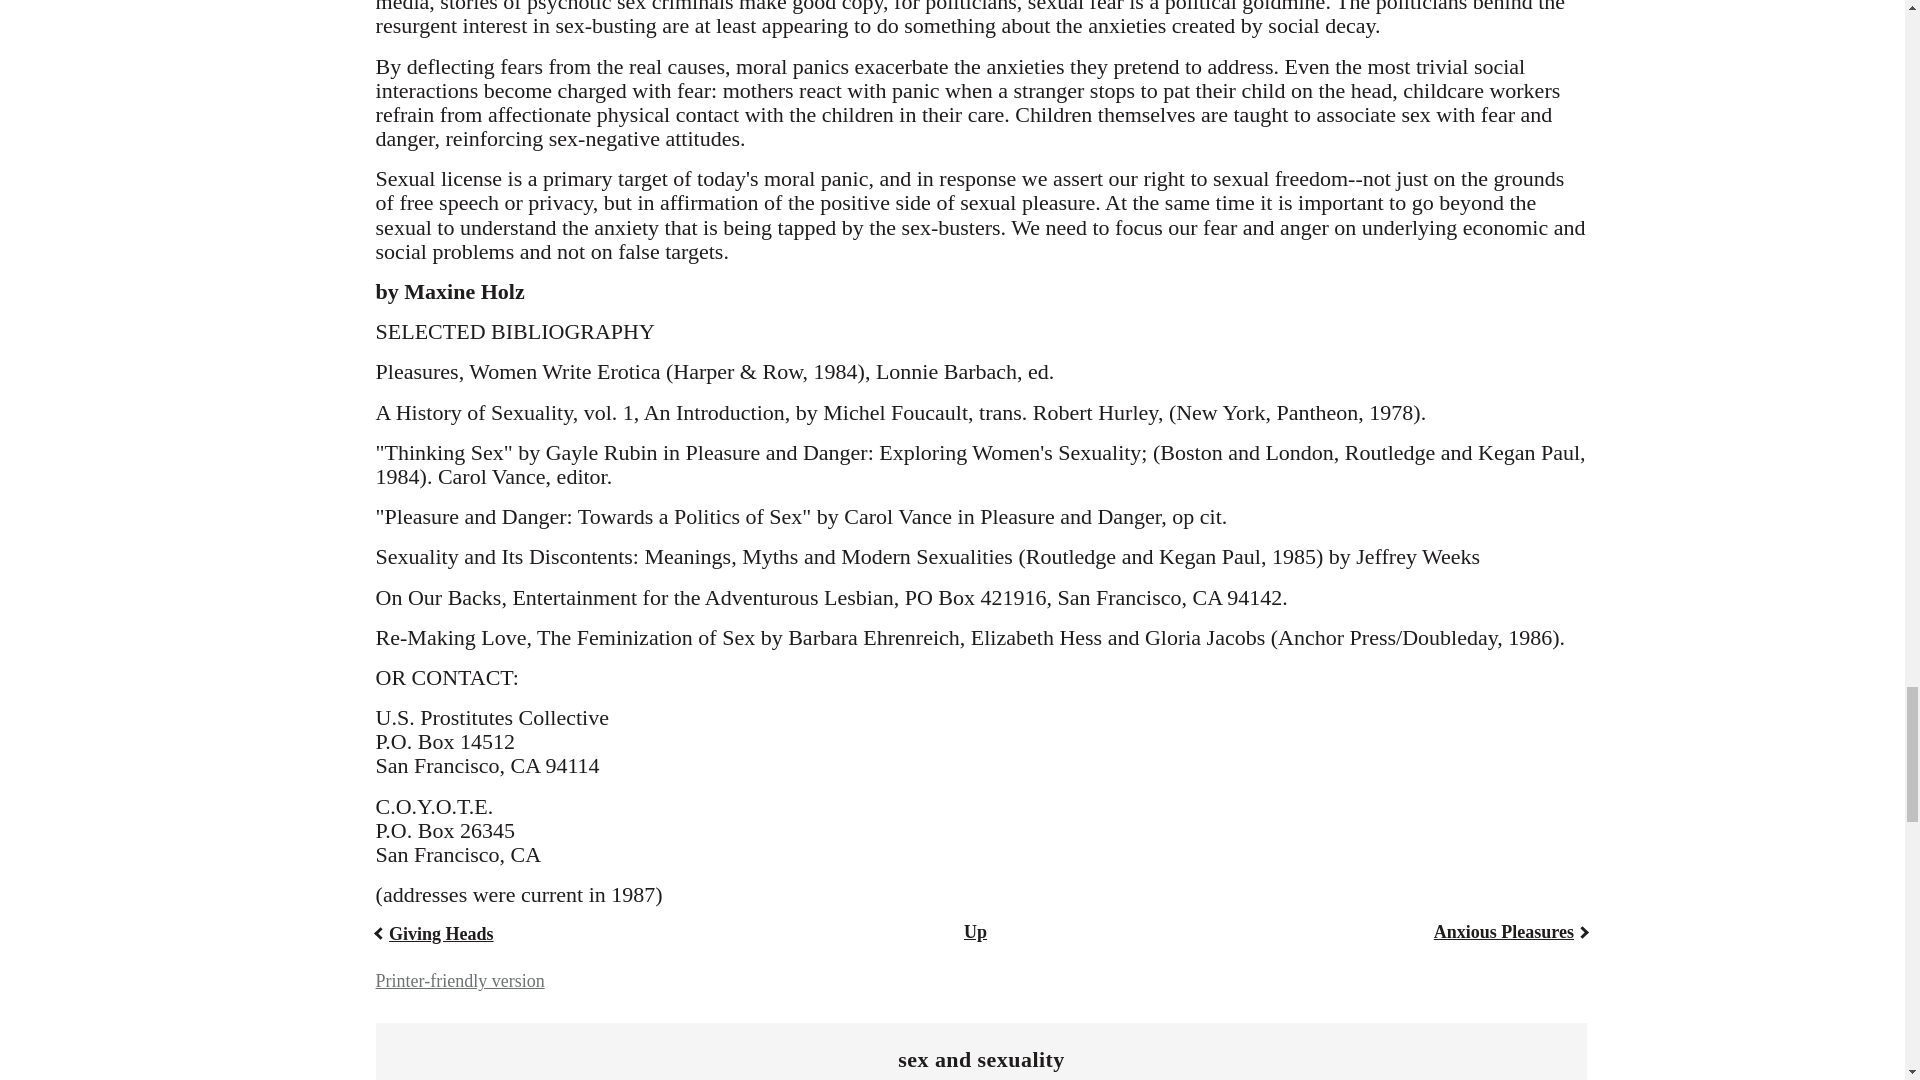  Describe the element at coordinates (434, 934) in the screenshot. I see `Giving Heads` at that location.